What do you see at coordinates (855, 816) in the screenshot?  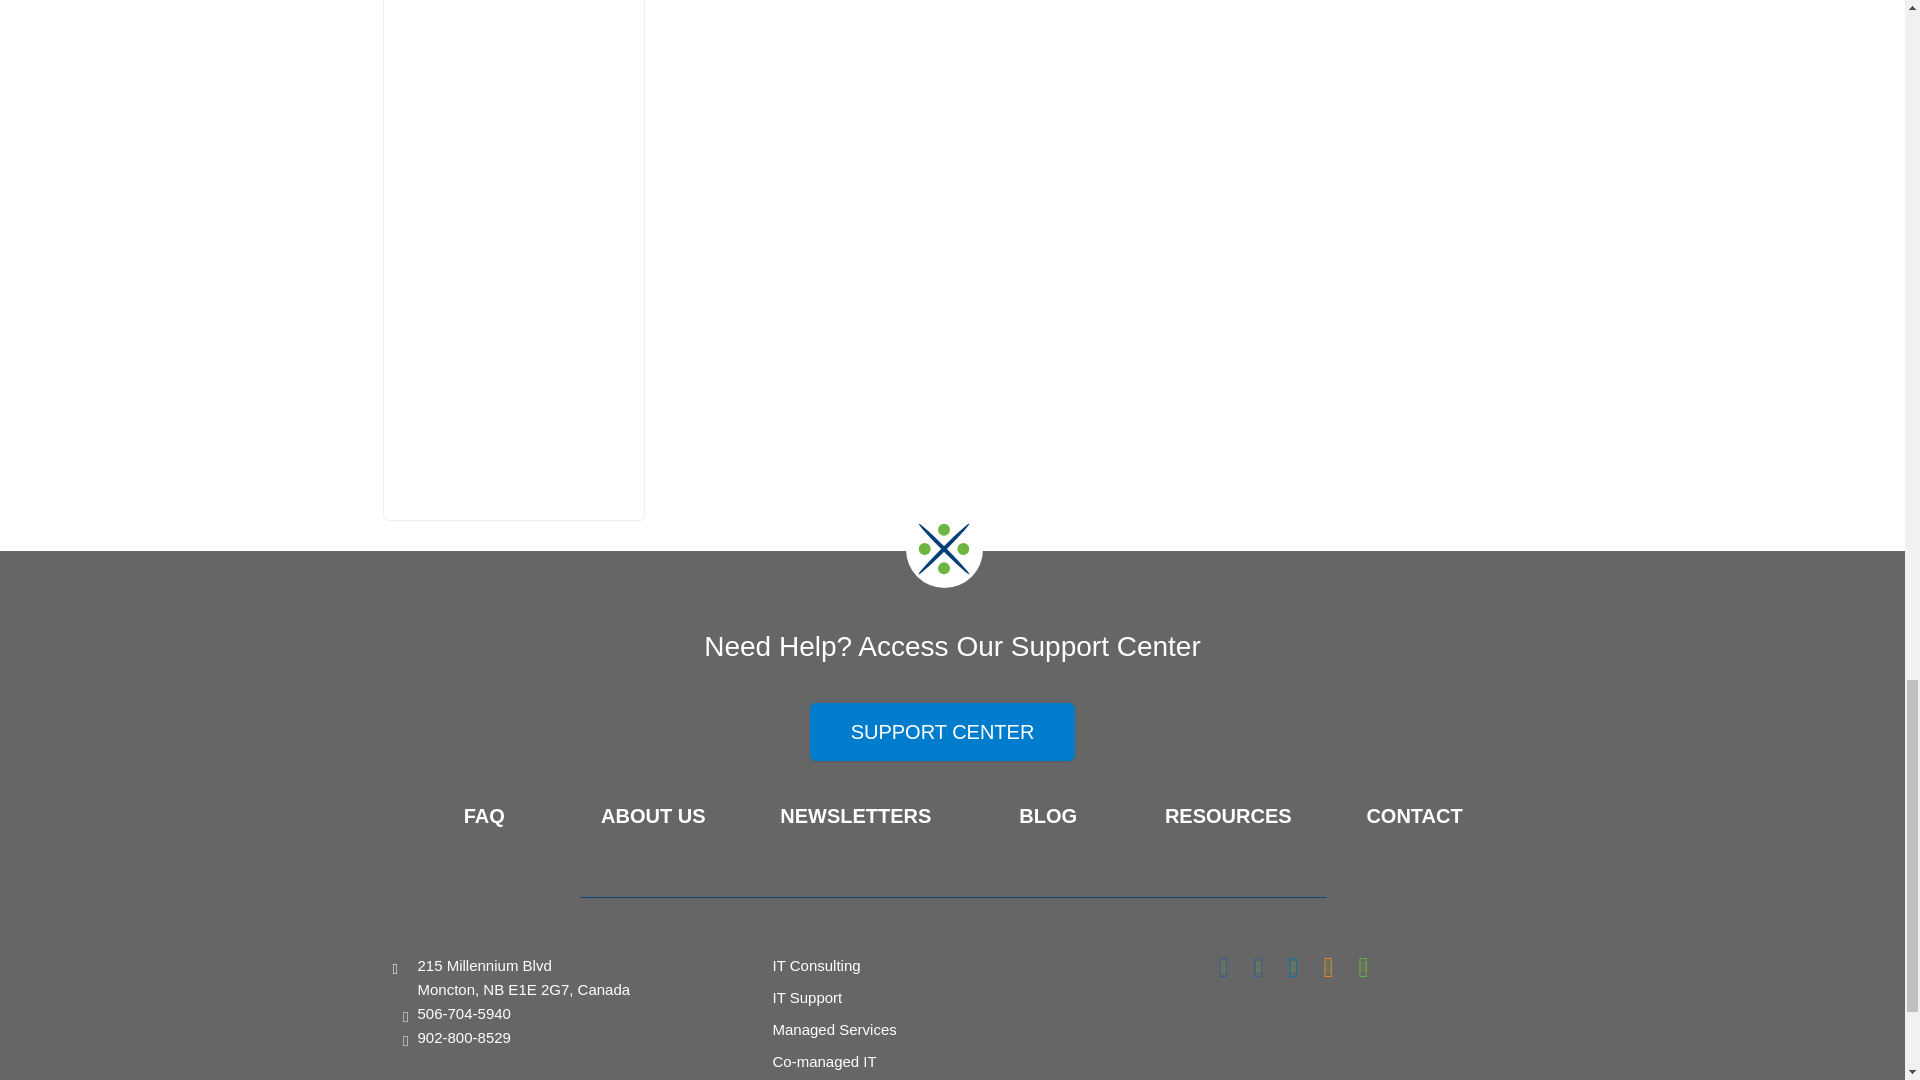 I see `NEWSLETTERS` at bounding box center [855, 816].